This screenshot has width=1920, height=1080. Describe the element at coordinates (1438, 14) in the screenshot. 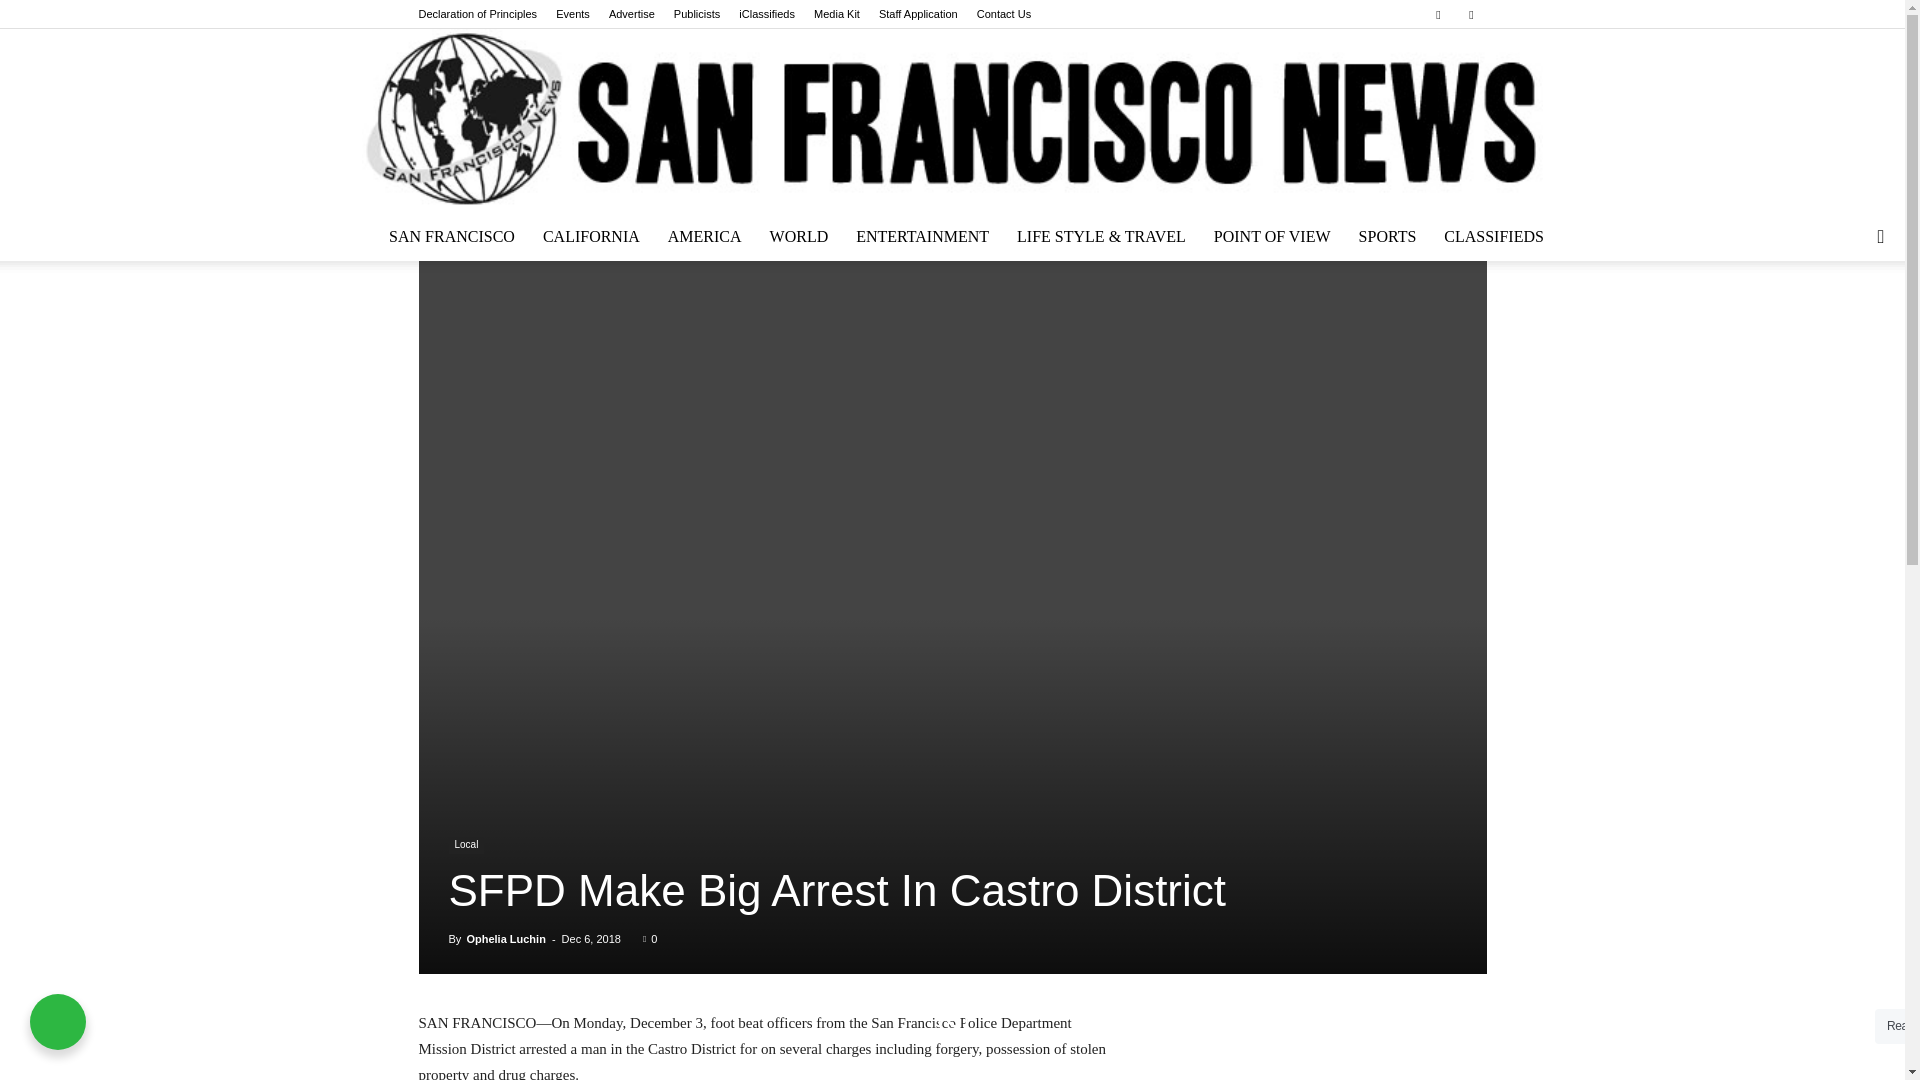

I see `Facebook` at that location.